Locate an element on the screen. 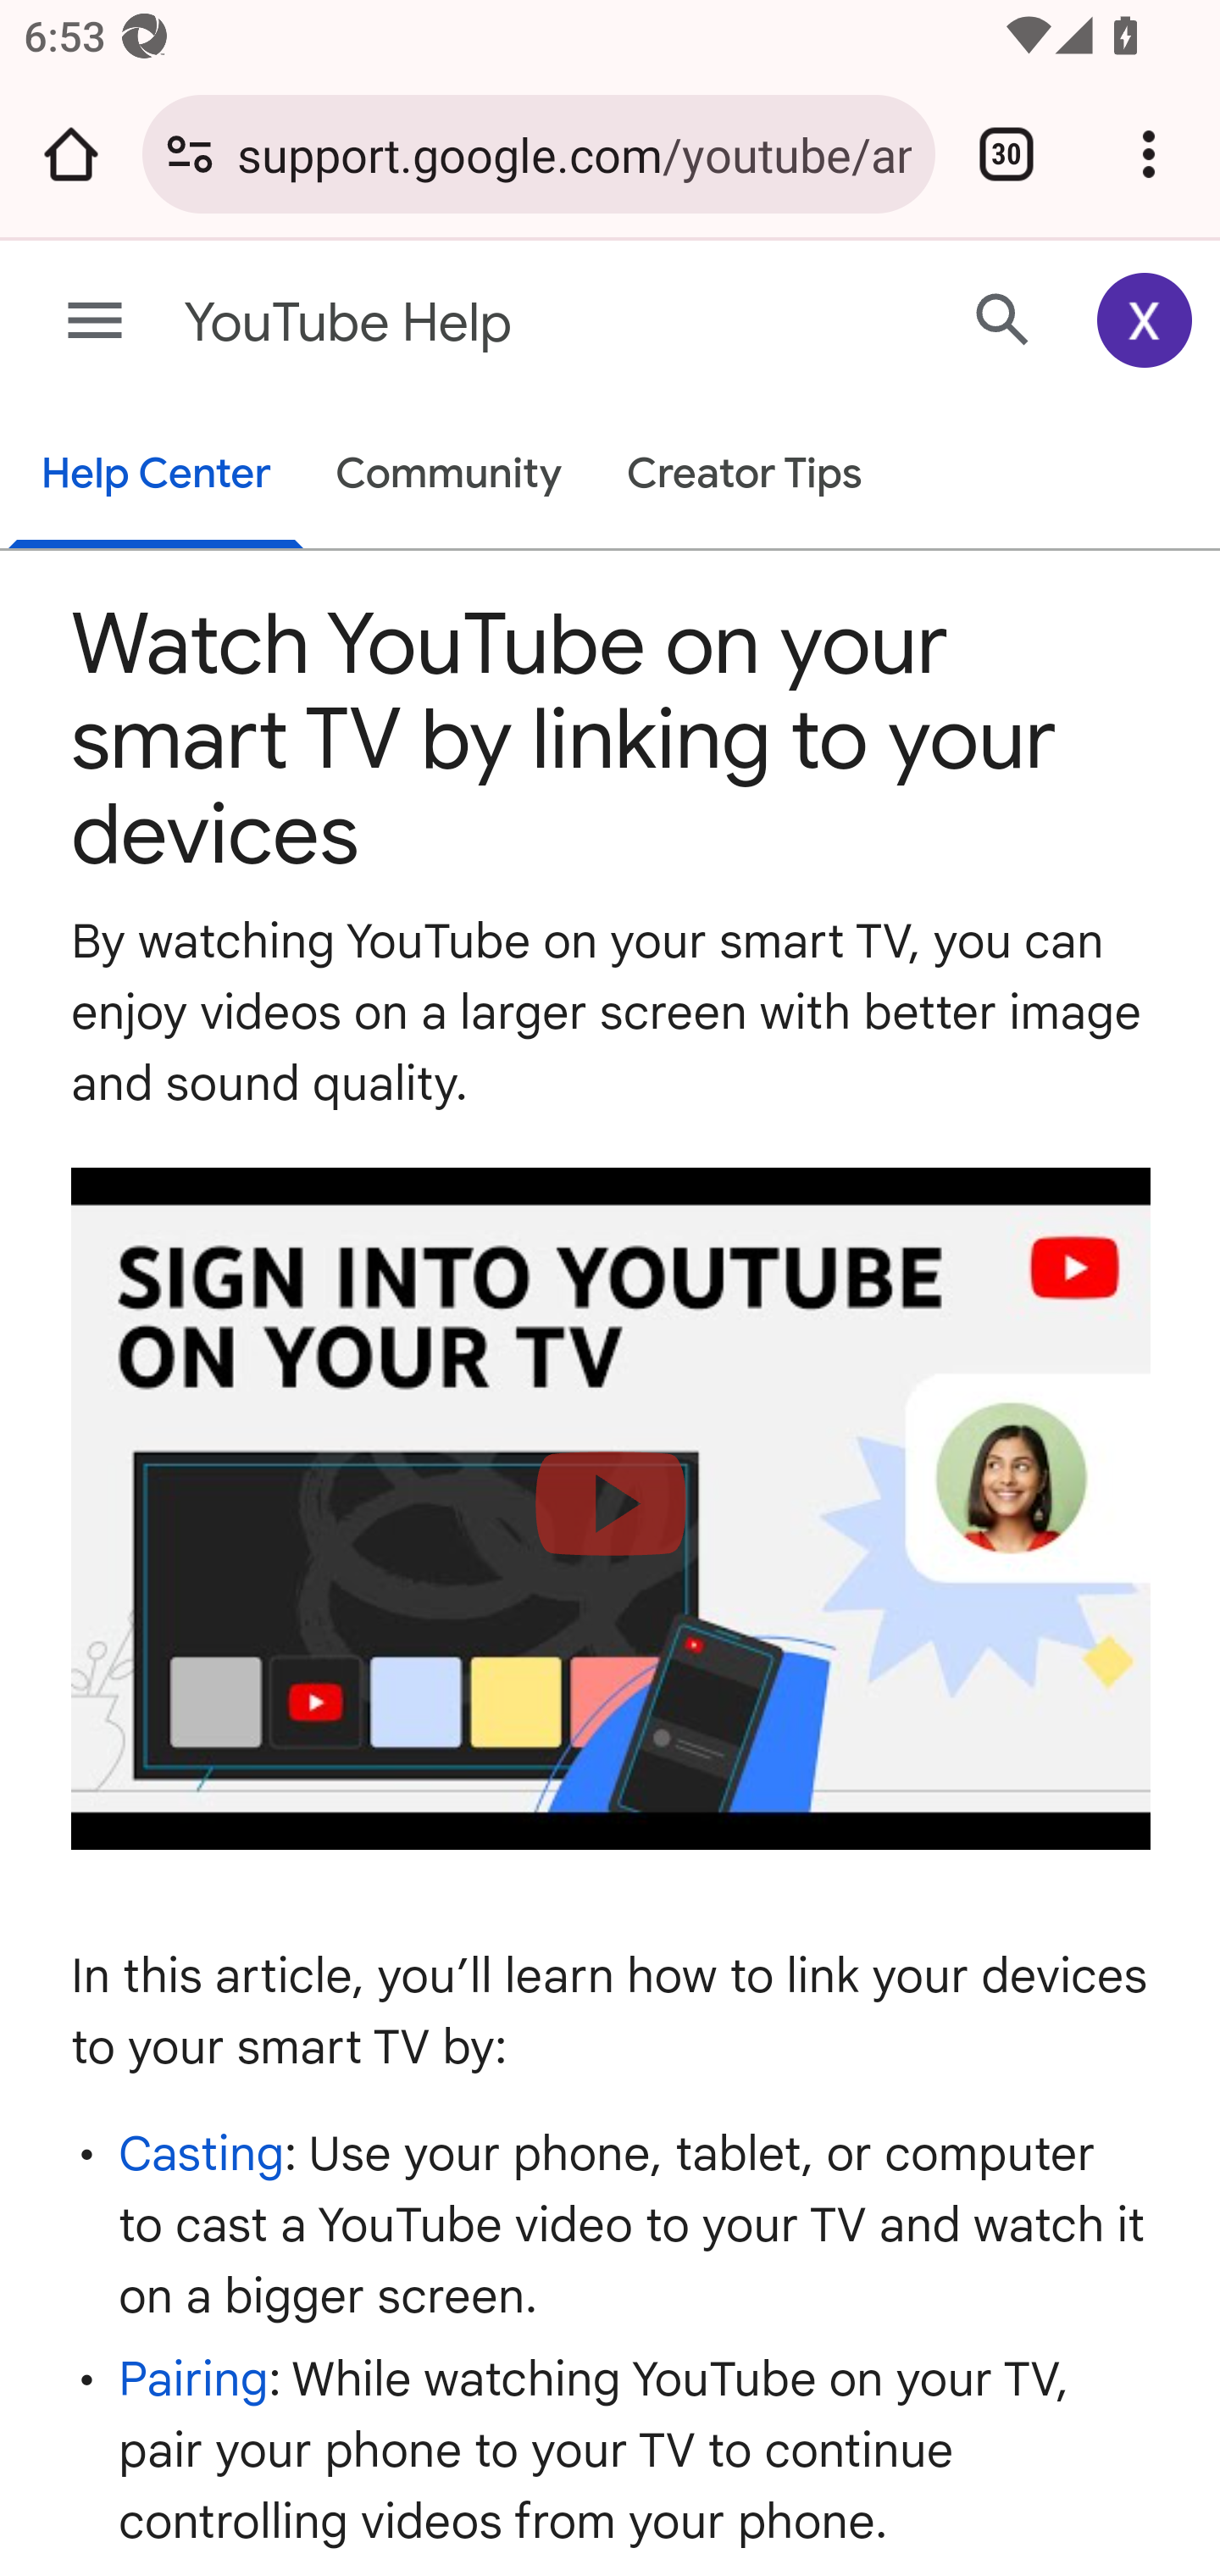  Open the home page is located at coordinates (71, 154).